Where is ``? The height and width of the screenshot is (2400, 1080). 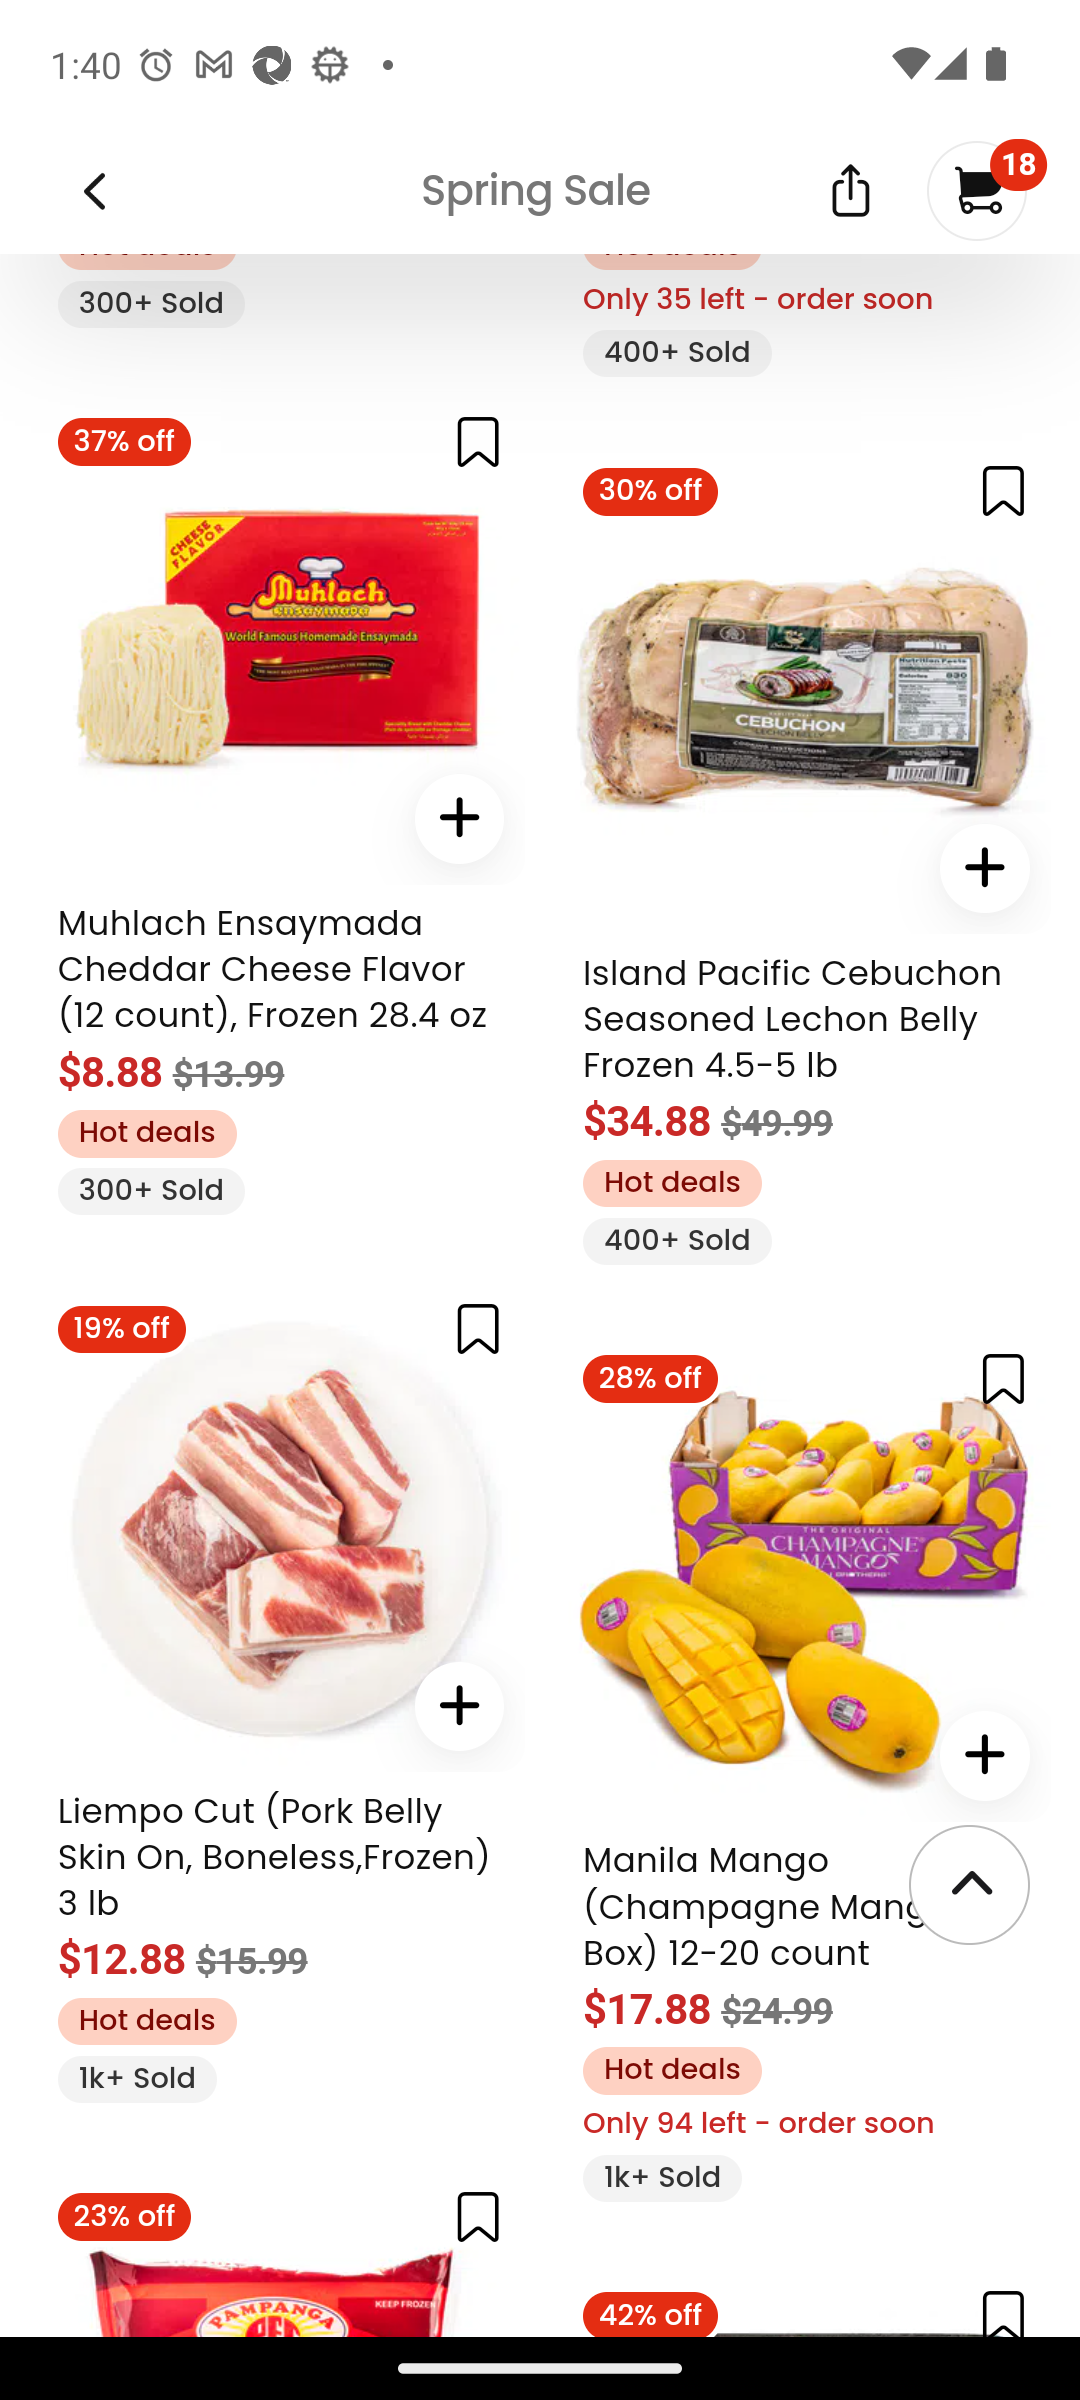
 is located at coordinates (460, 1706).